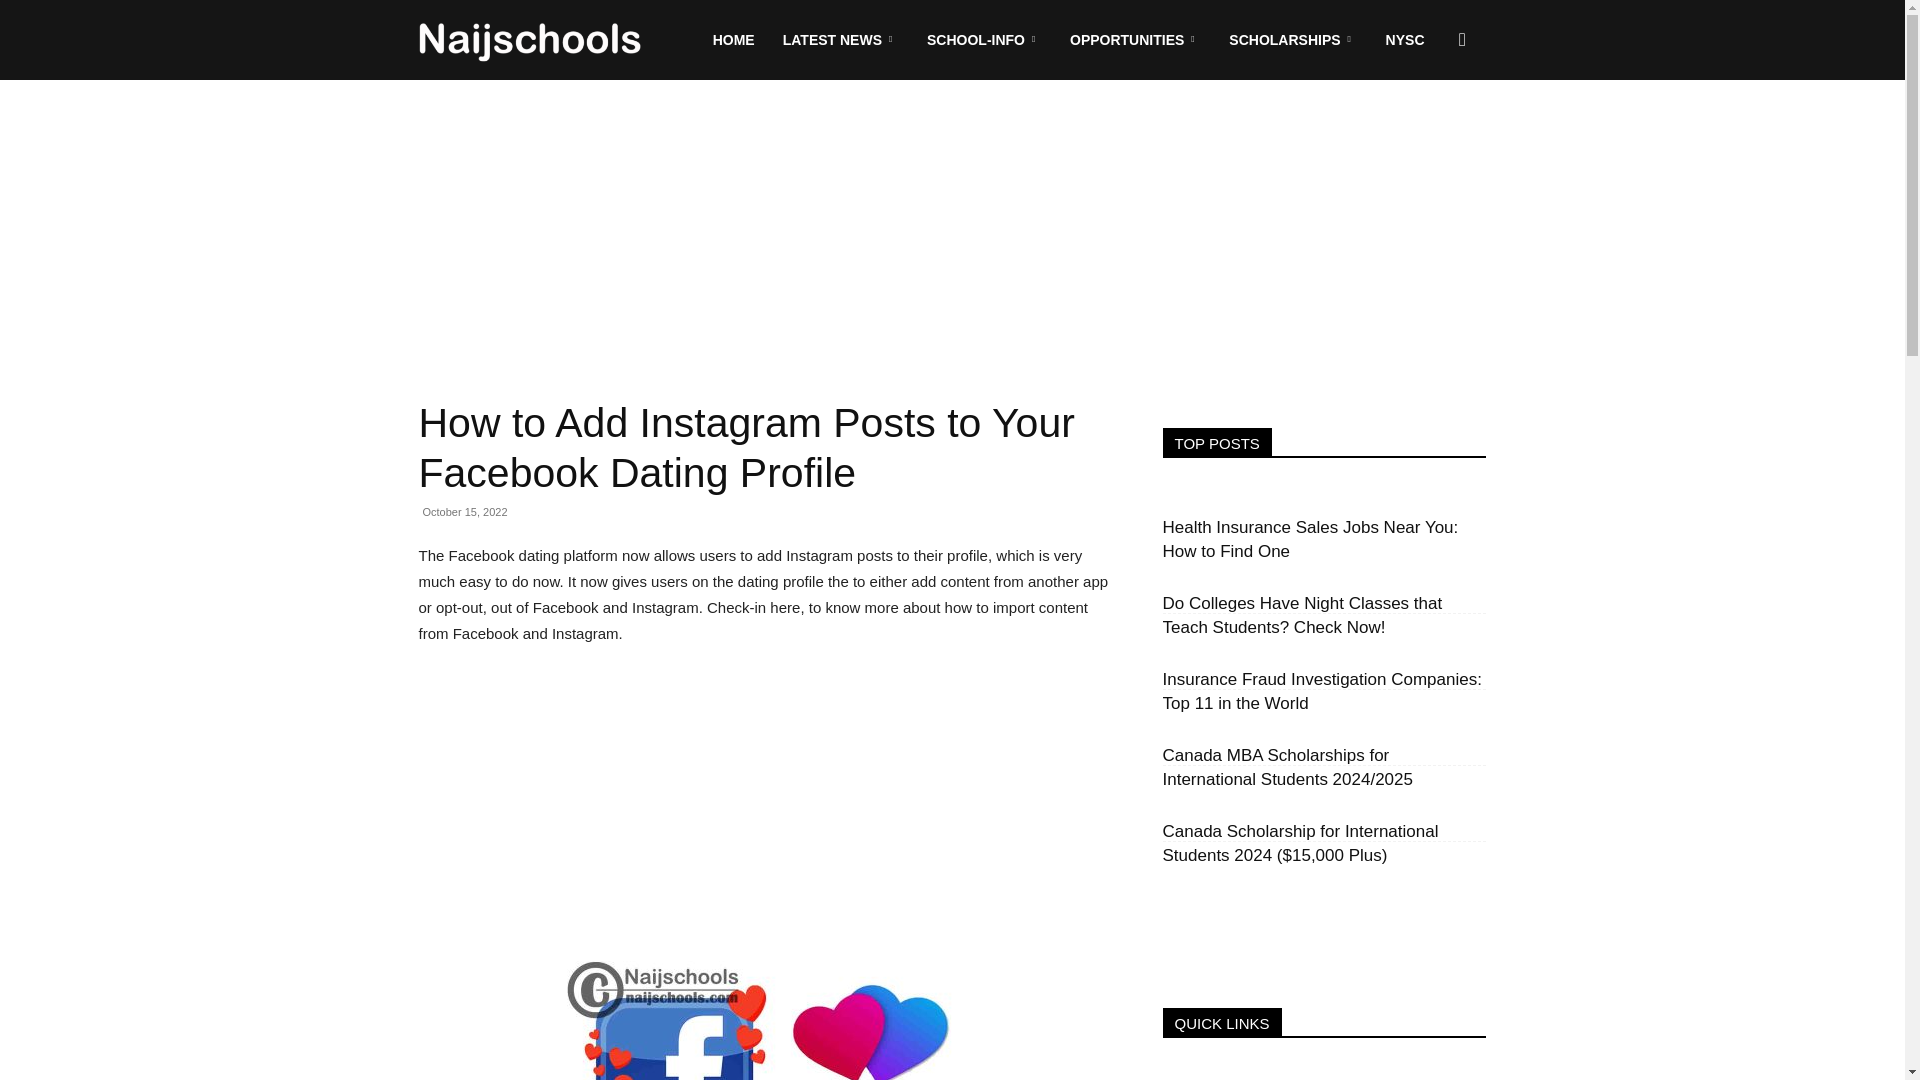 The image size is (1920, 1080). I want to click on NAIJSCHOOLS, so click(530, 40).